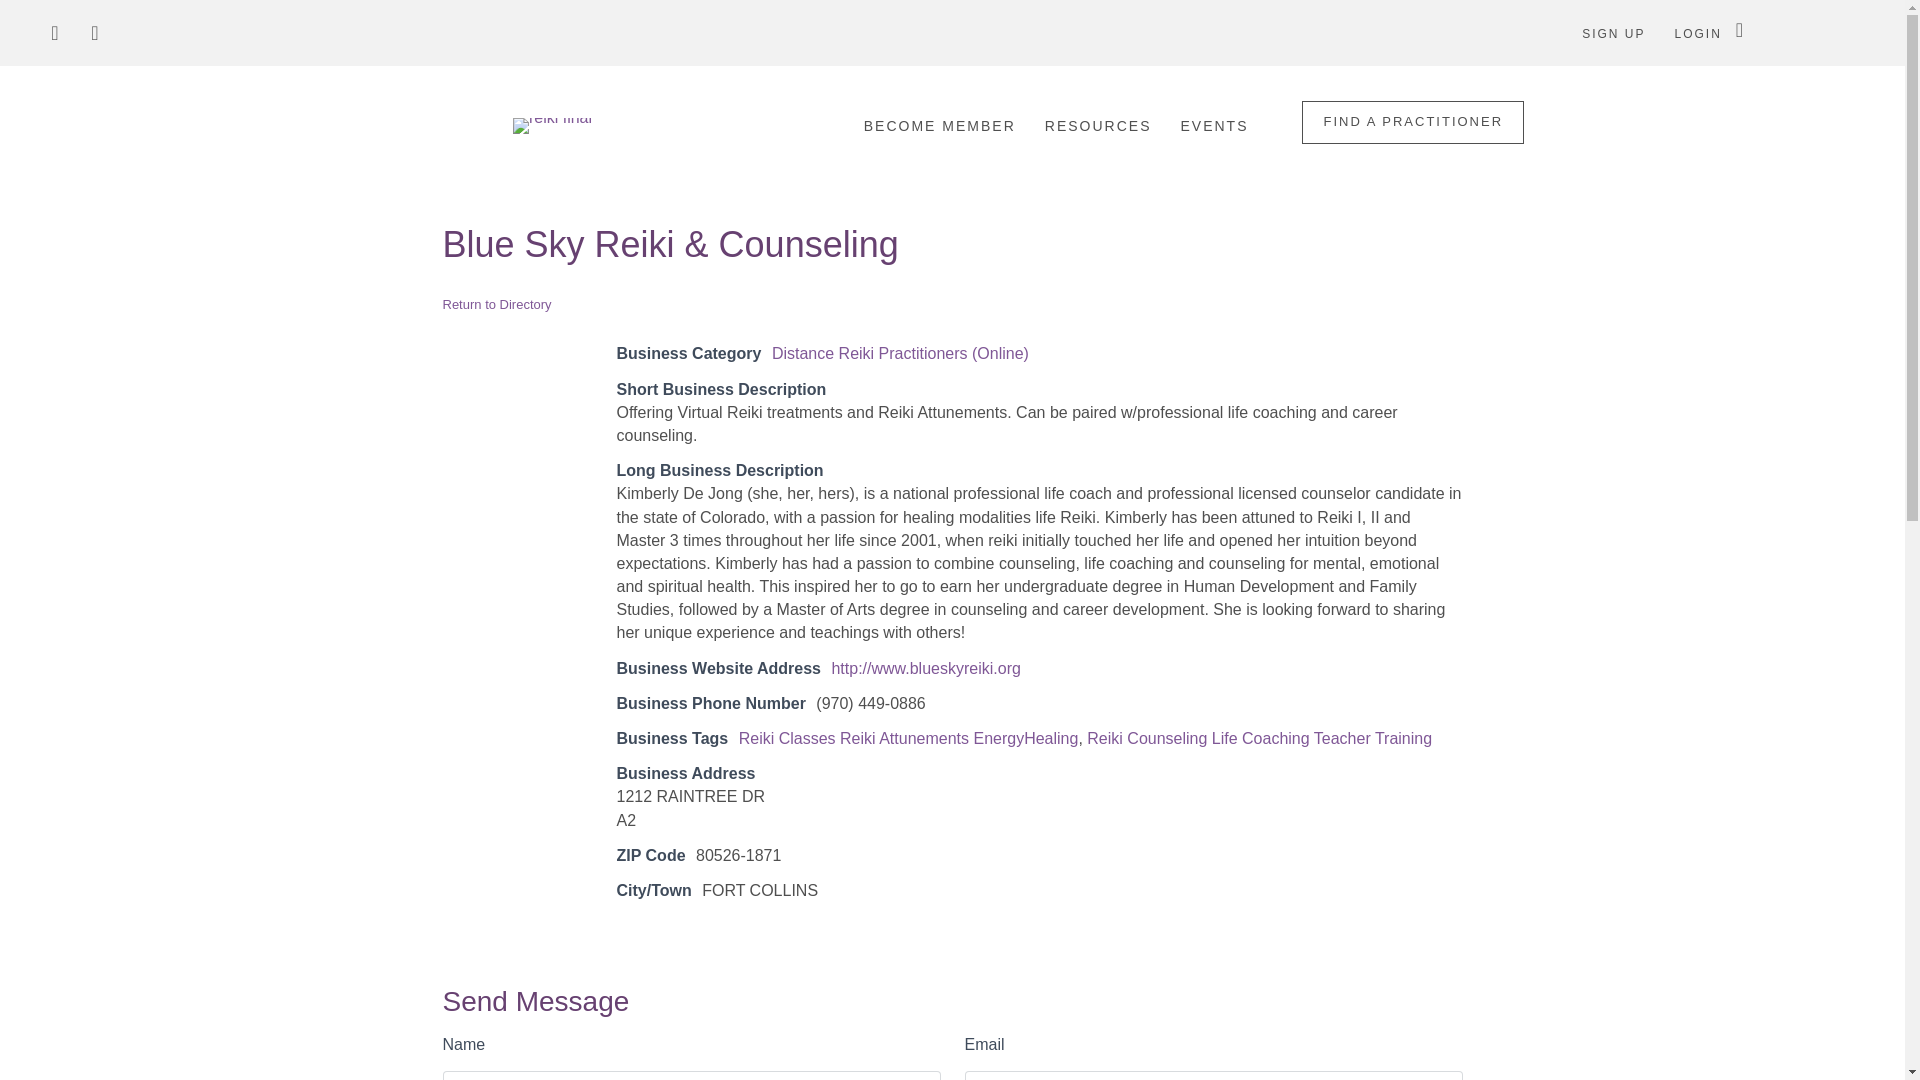 The height and width of the screenshot is (1080, 1920). I want to click on FIND A PRACTITIONER, so click(1412, 122).